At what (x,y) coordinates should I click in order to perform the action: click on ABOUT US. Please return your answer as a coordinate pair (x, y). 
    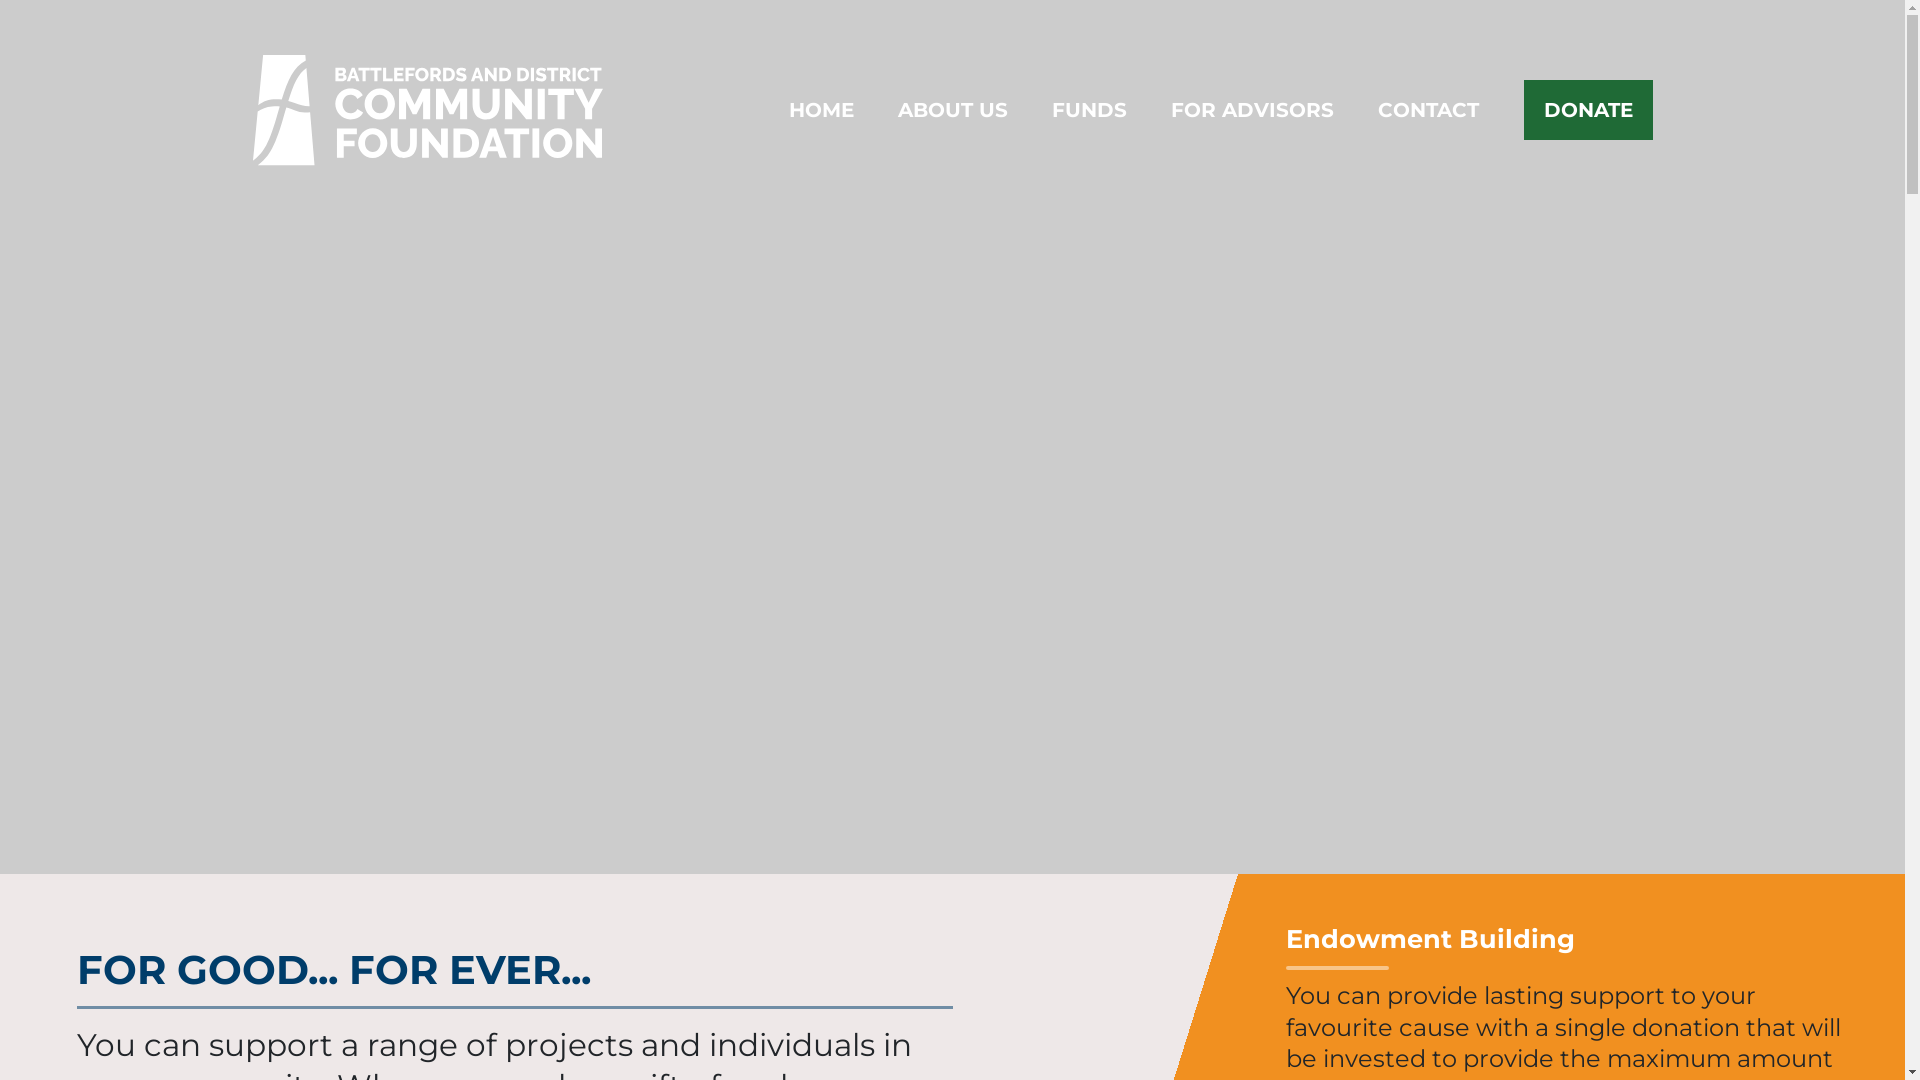
    Looking at the image, I should click on (953, 110).